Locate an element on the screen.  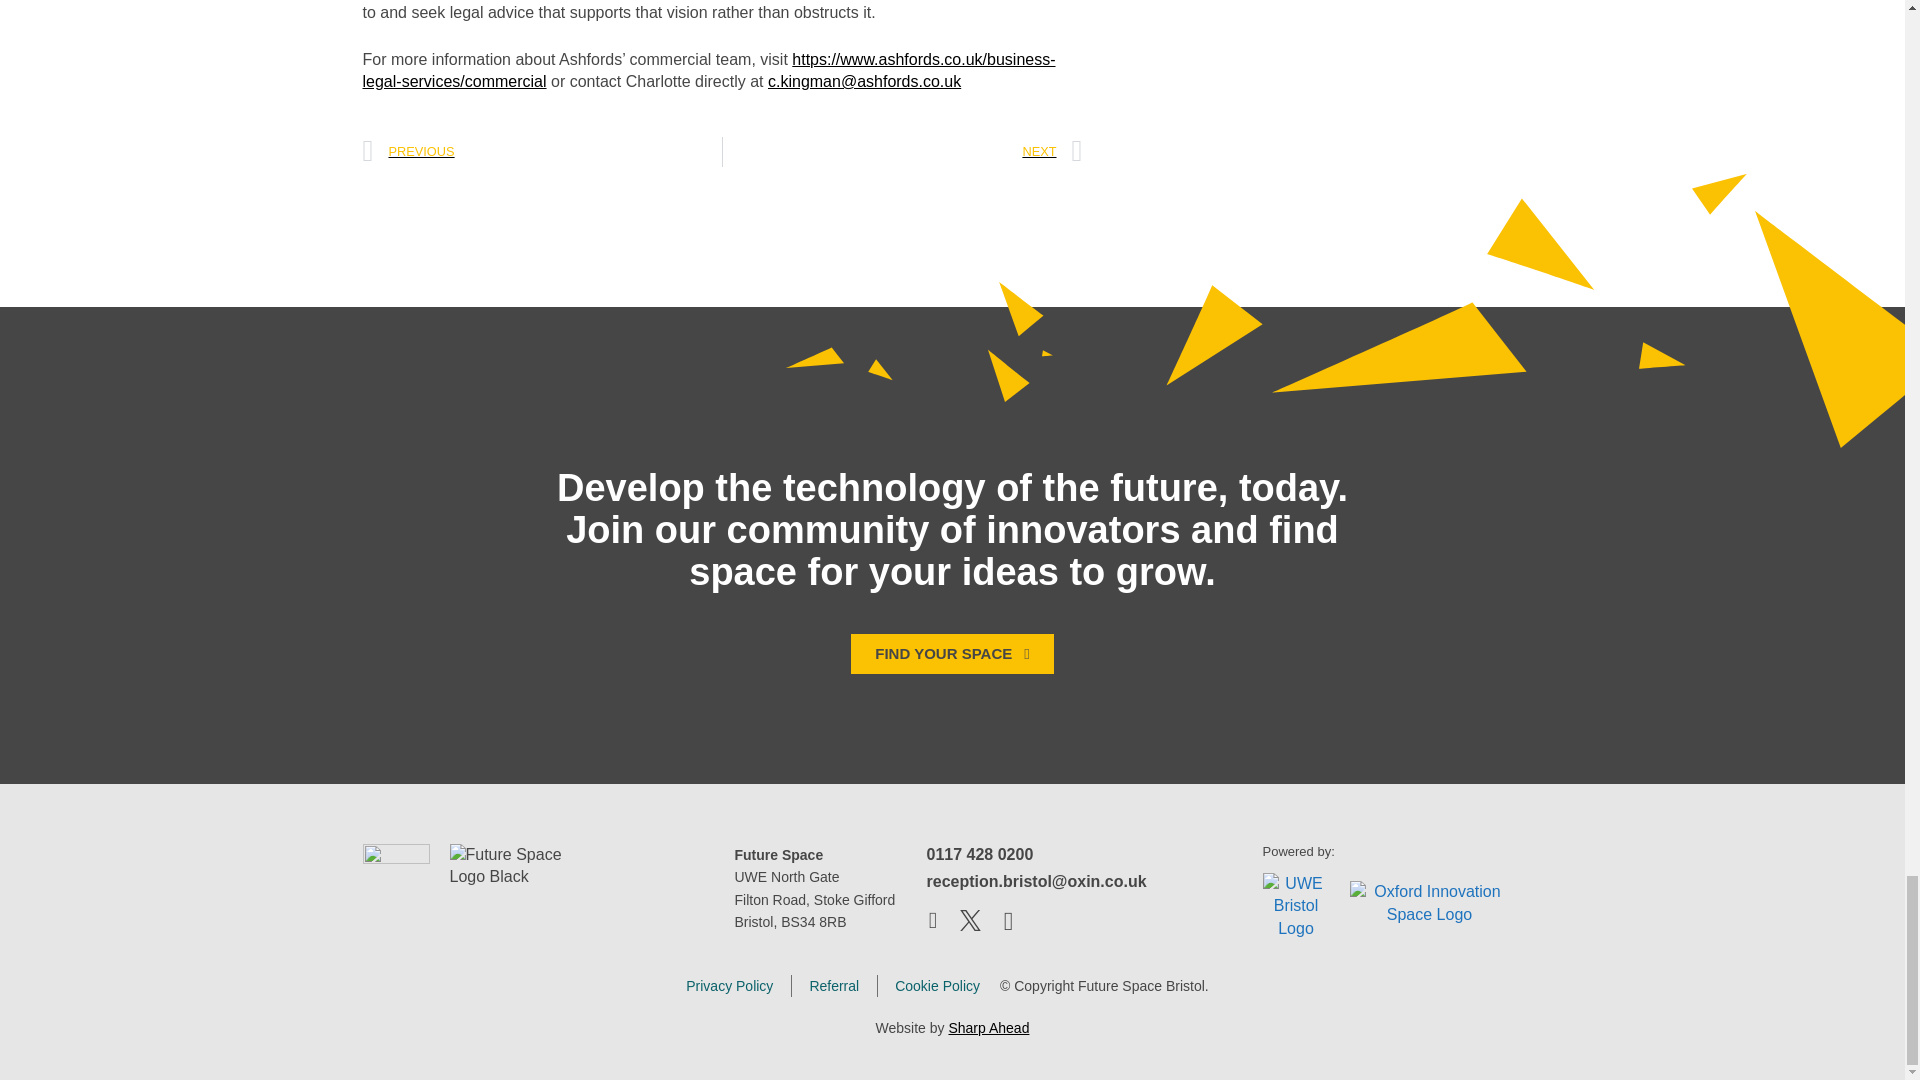
PREVIOUS is located at coordinates (542, 152).